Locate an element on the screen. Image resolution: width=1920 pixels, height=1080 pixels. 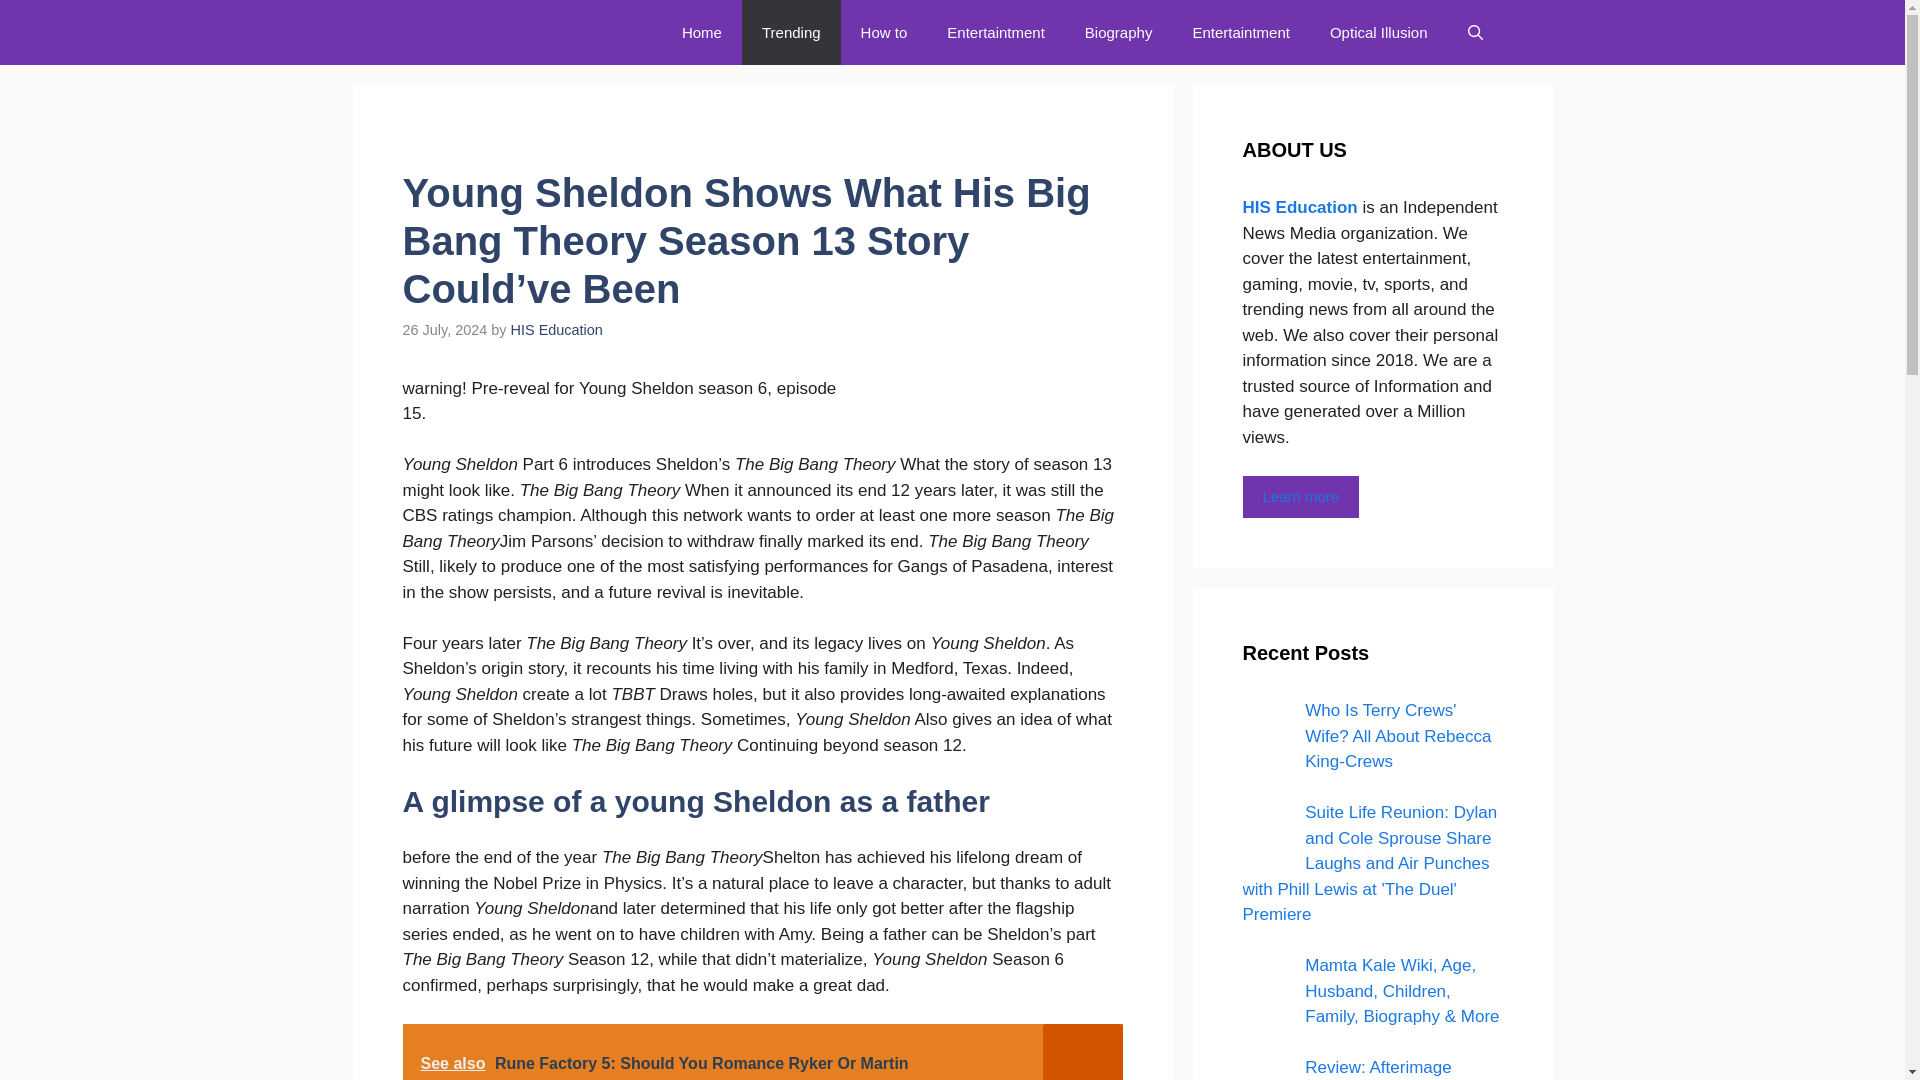
HIS Education is located at coordinates (556, 330).